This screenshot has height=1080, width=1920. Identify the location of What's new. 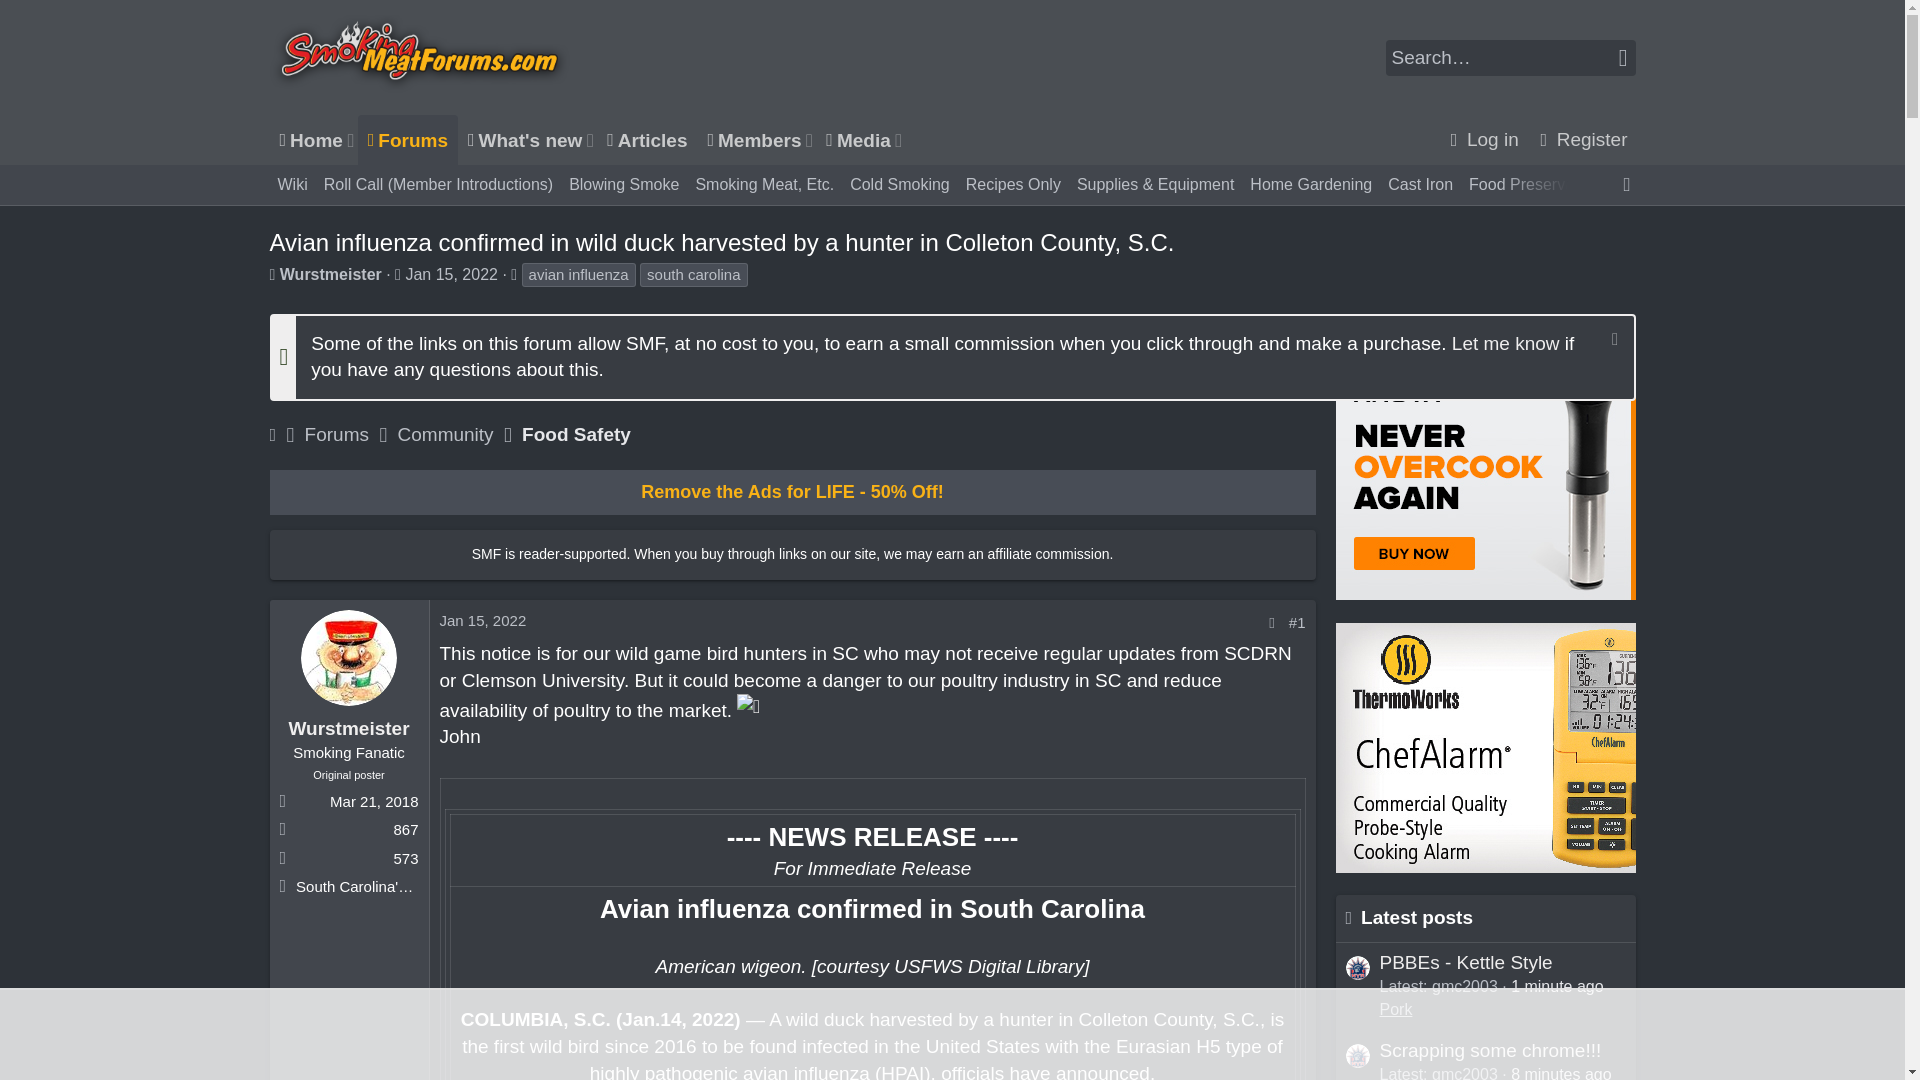
(520, 140).